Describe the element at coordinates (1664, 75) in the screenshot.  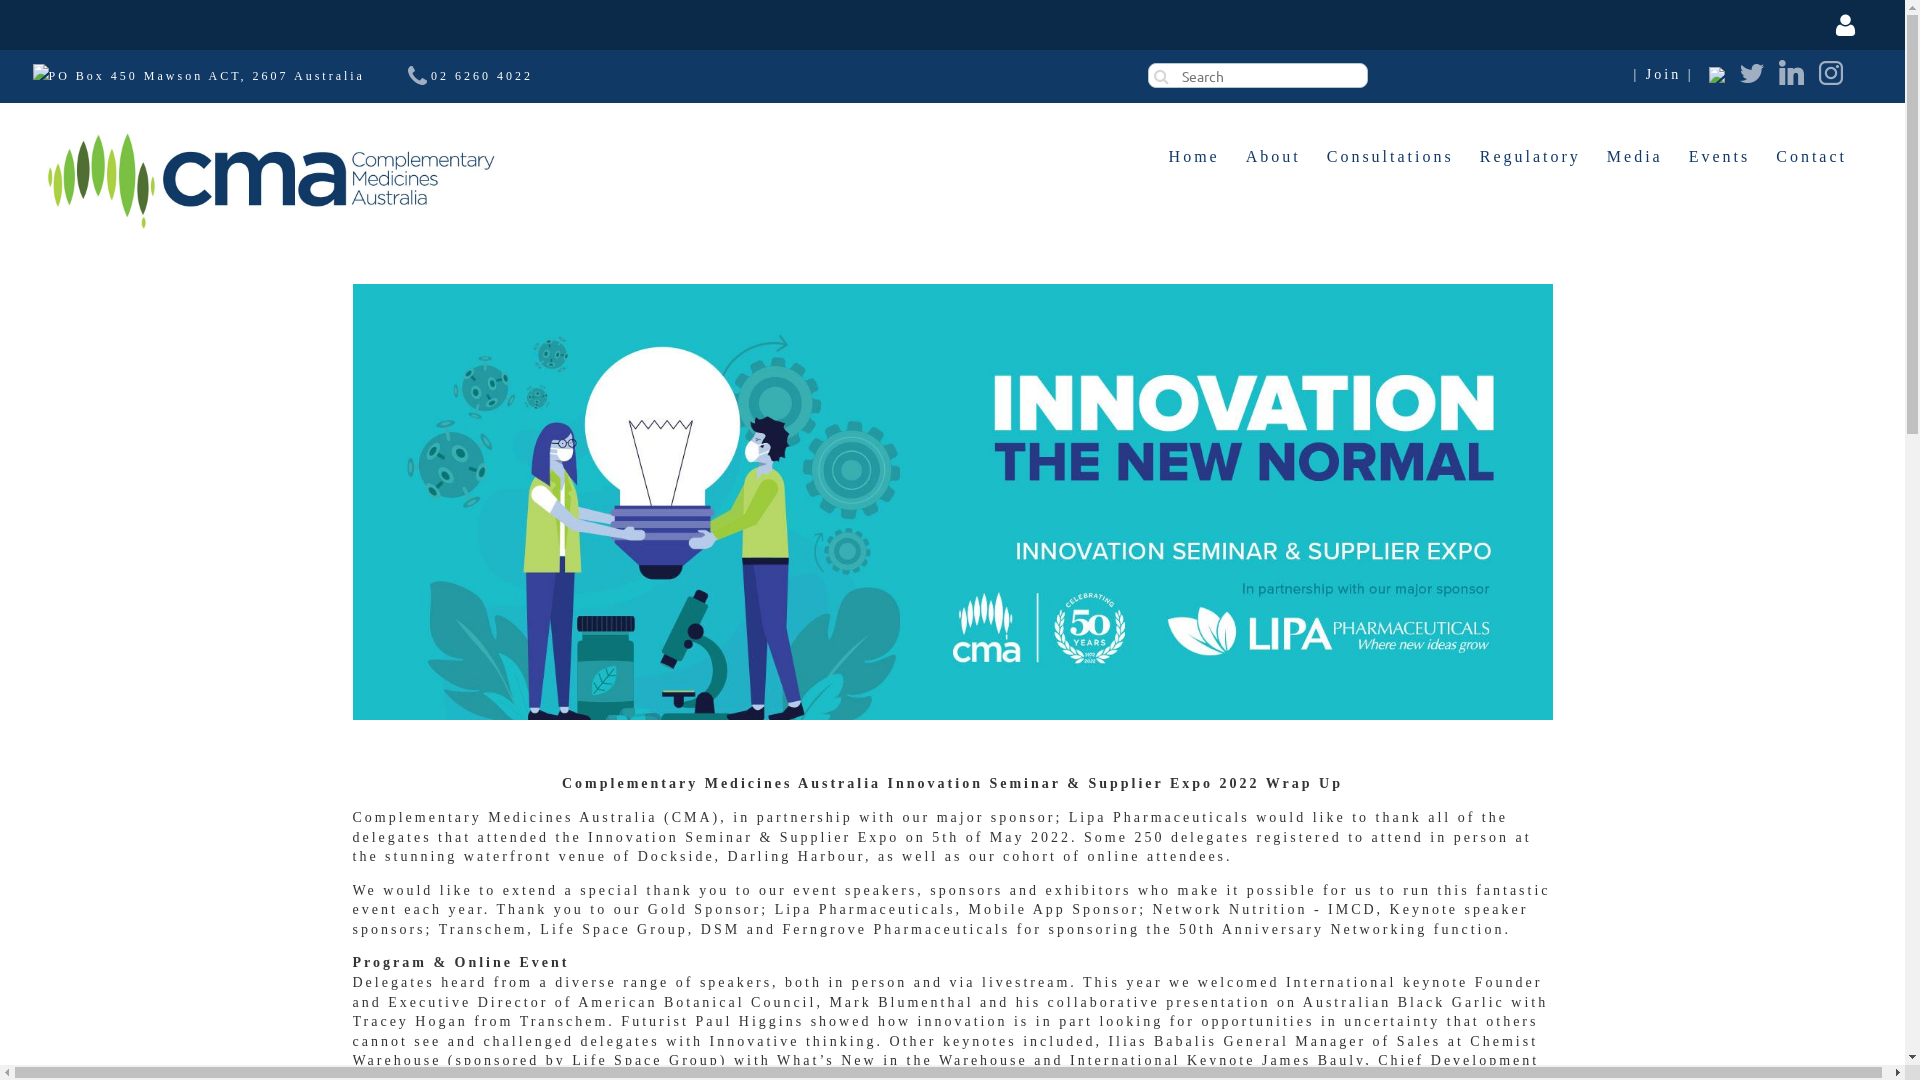
I see `| Join |` at that location.